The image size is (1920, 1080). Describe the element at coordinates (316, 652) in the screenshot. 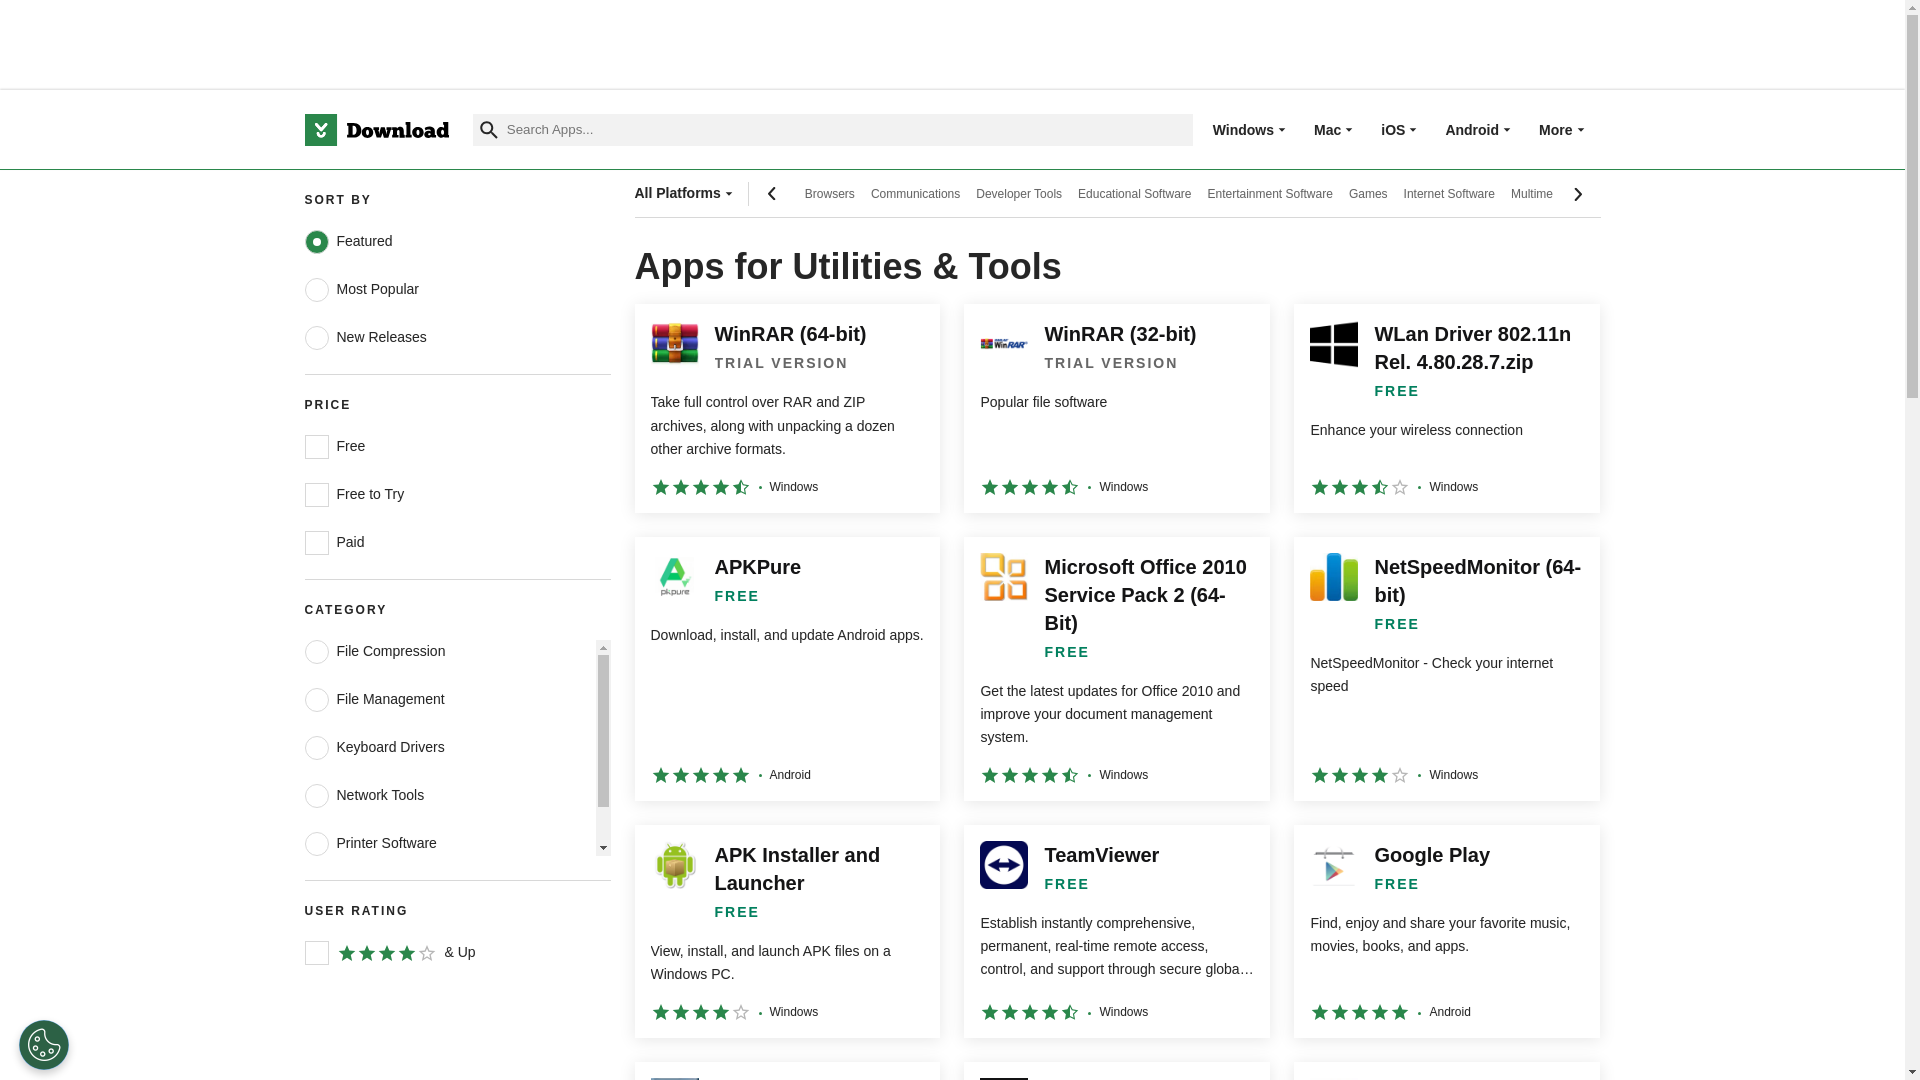

I see `utilities-file-compression` at that location.